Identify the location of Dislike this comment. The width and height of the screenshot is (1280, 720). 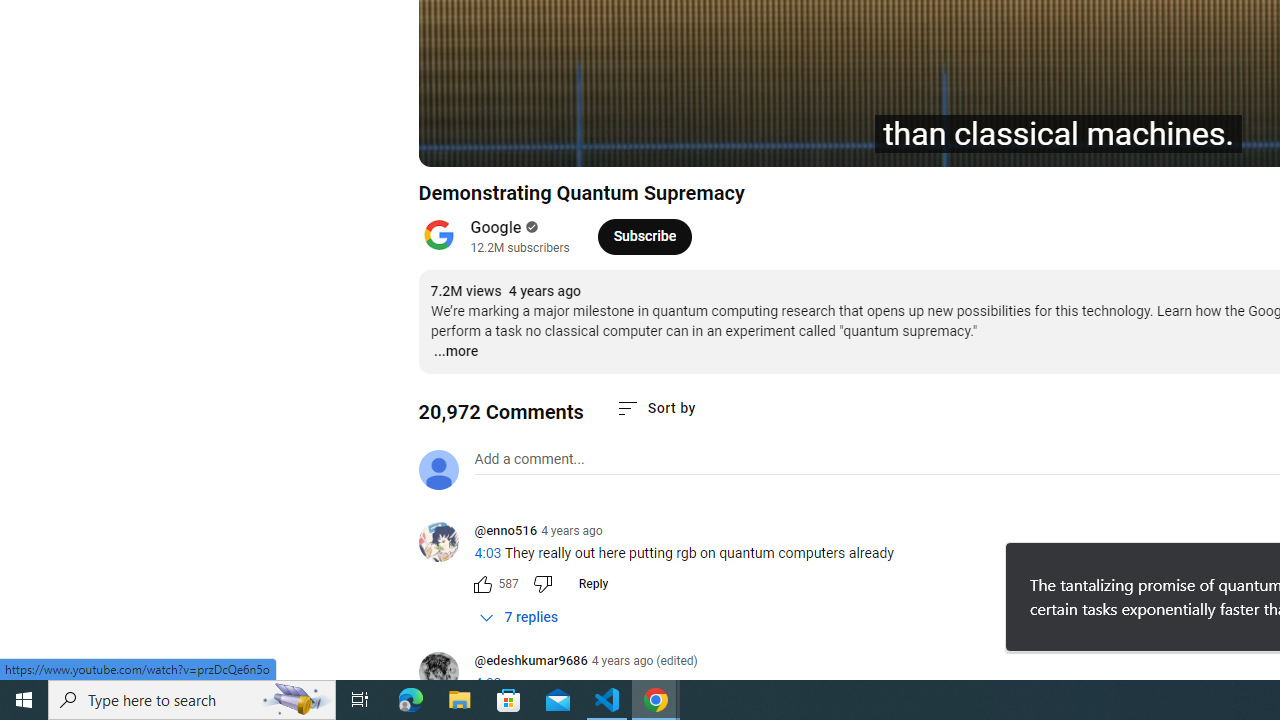
(542, 584).